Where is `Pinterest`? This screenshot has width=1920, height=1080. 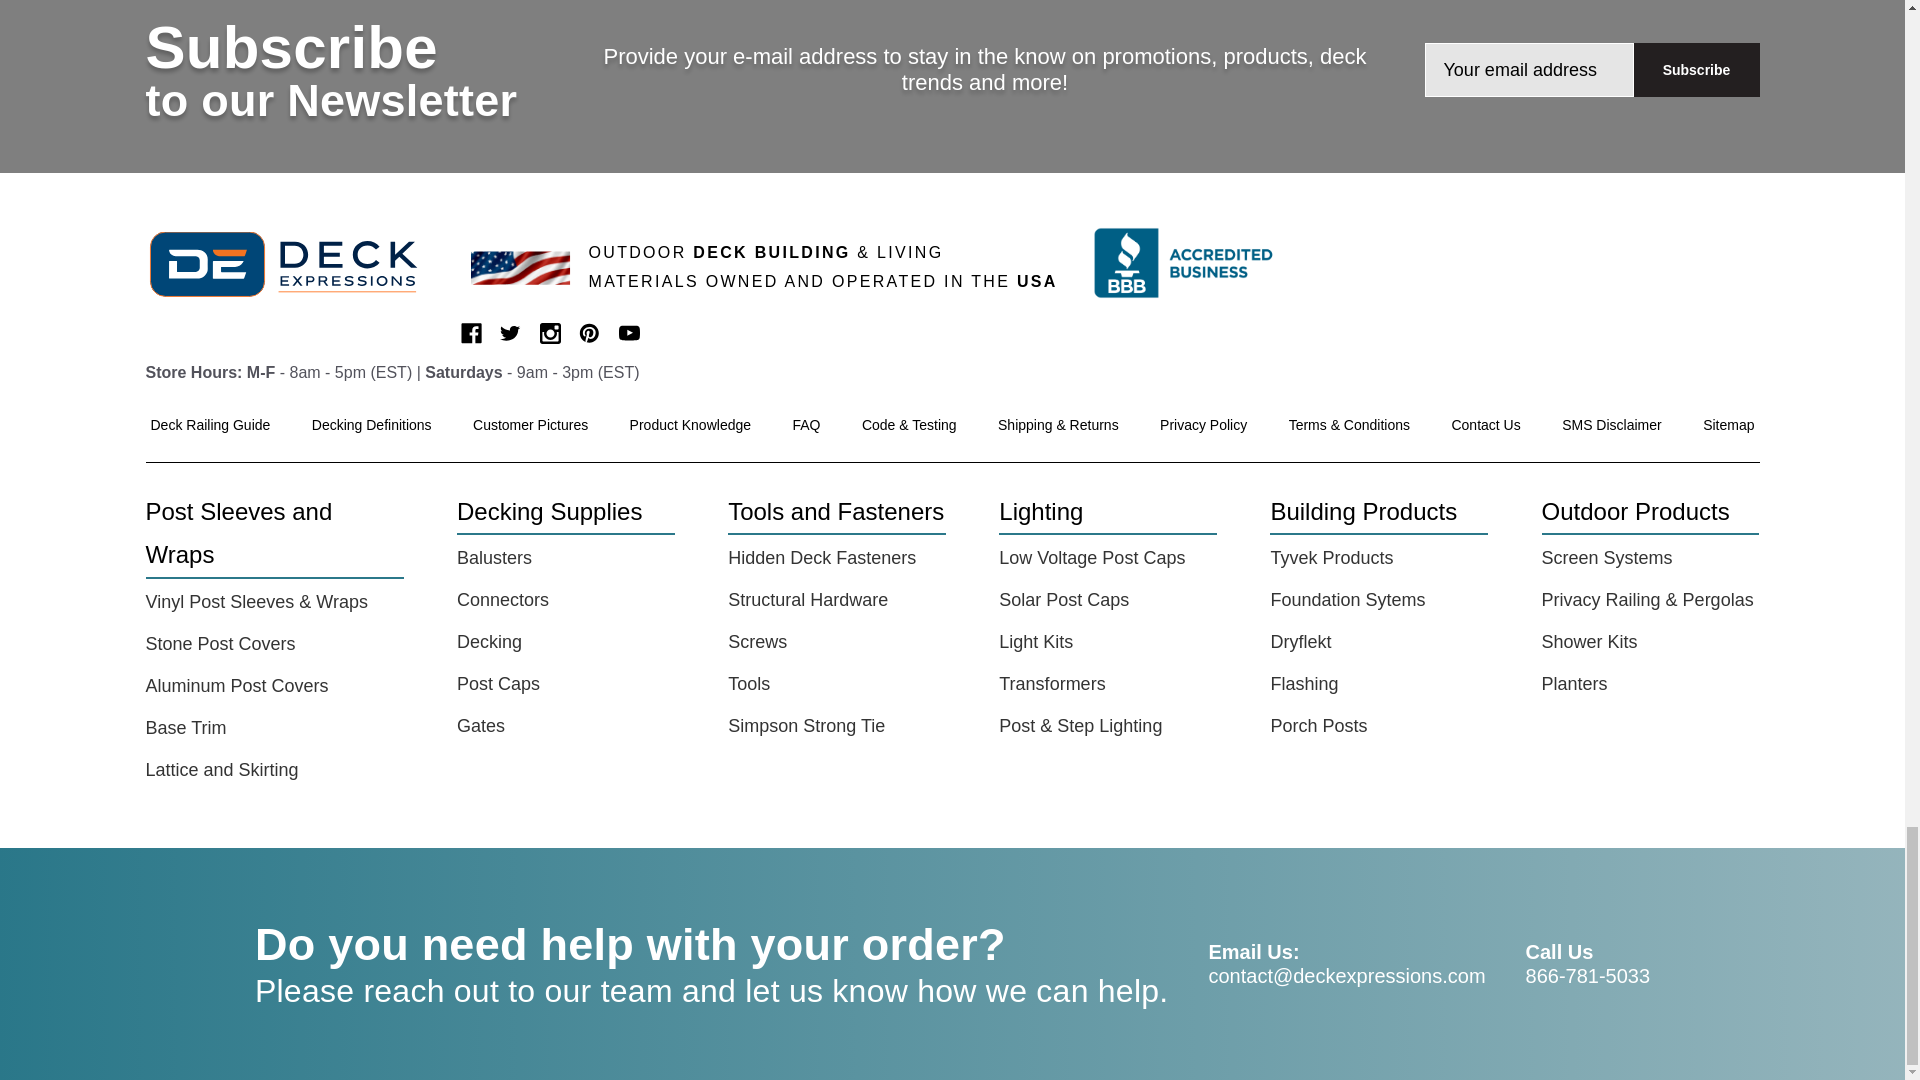 Pinterest is located at coordinates (589, 333).